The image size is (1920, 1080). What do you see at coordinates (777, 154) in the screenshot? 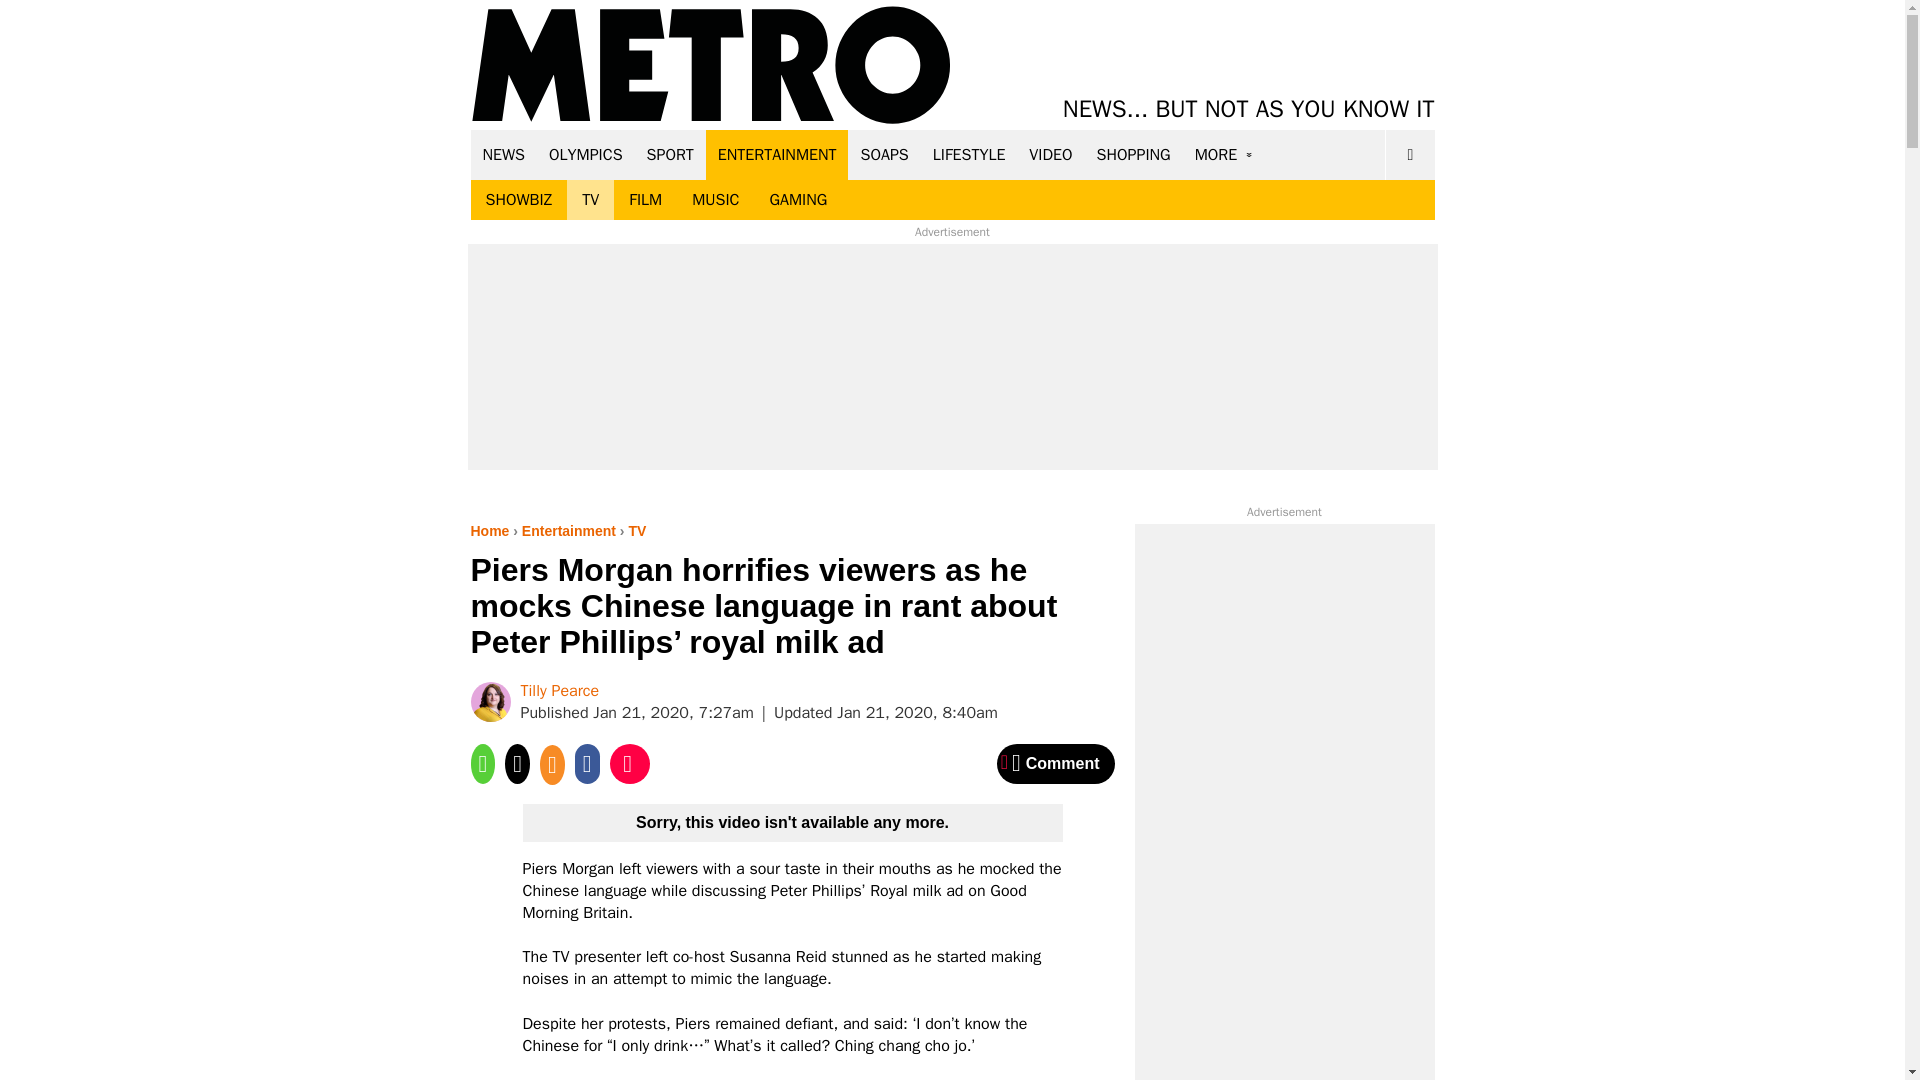
I see `ENTERTAINMENT` at bounding box center [777, 154].